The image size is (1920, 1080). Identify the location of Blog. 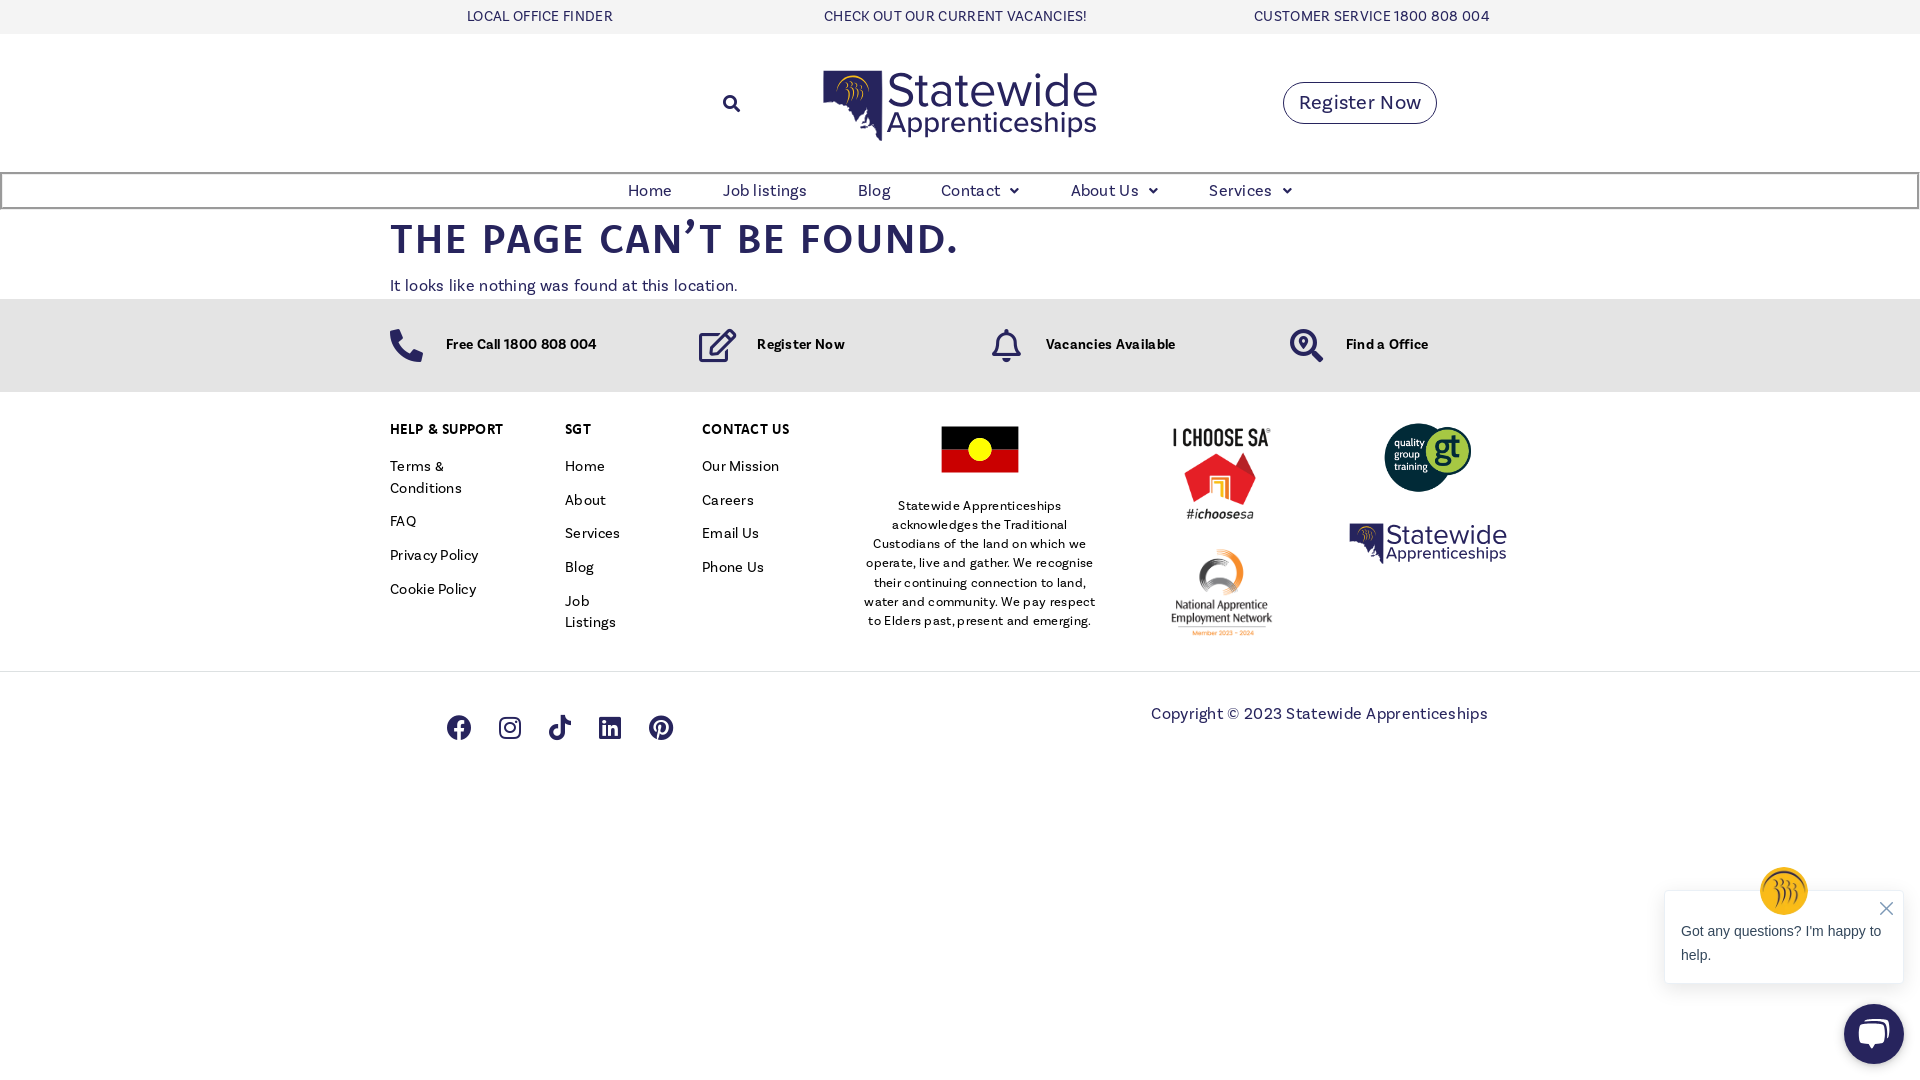
(874, 191).